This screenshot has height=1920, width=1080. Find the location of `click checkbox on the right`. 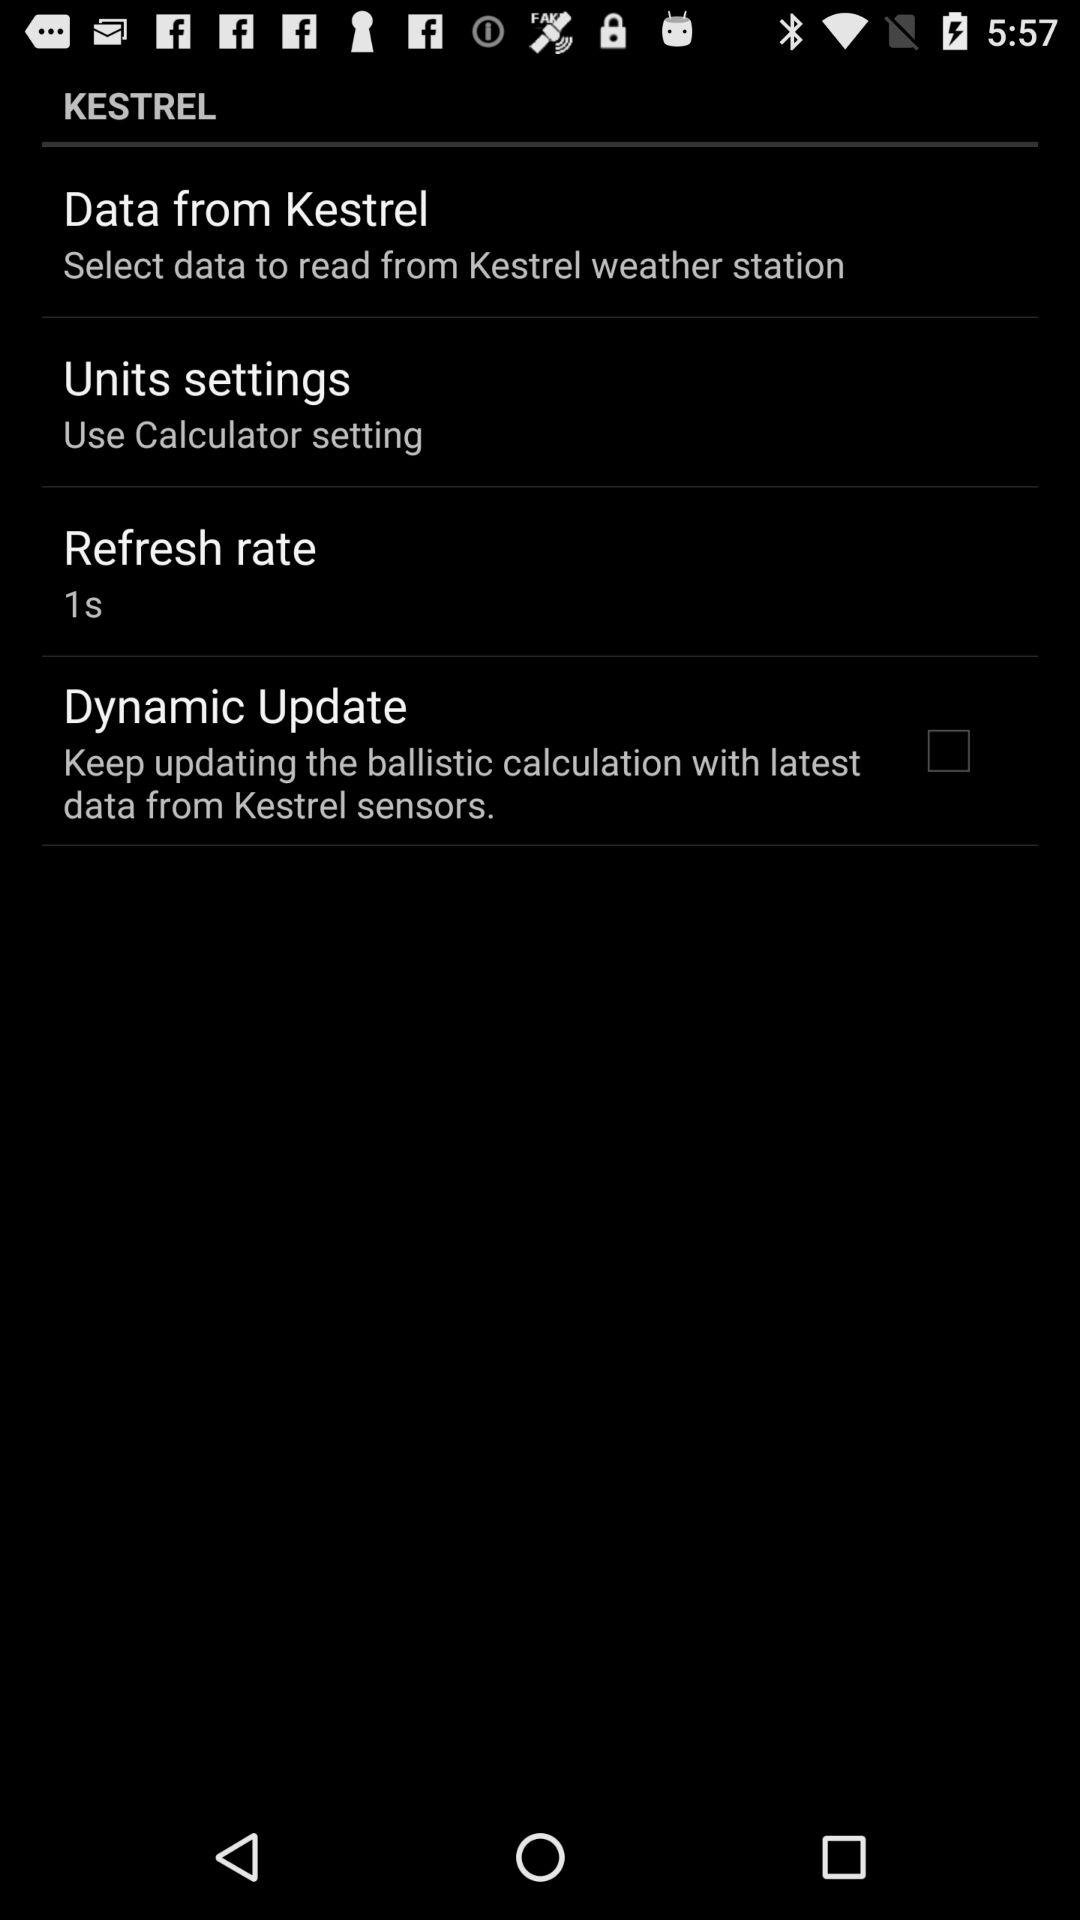

click checkbox on the right is located at coordinates (948, 750).